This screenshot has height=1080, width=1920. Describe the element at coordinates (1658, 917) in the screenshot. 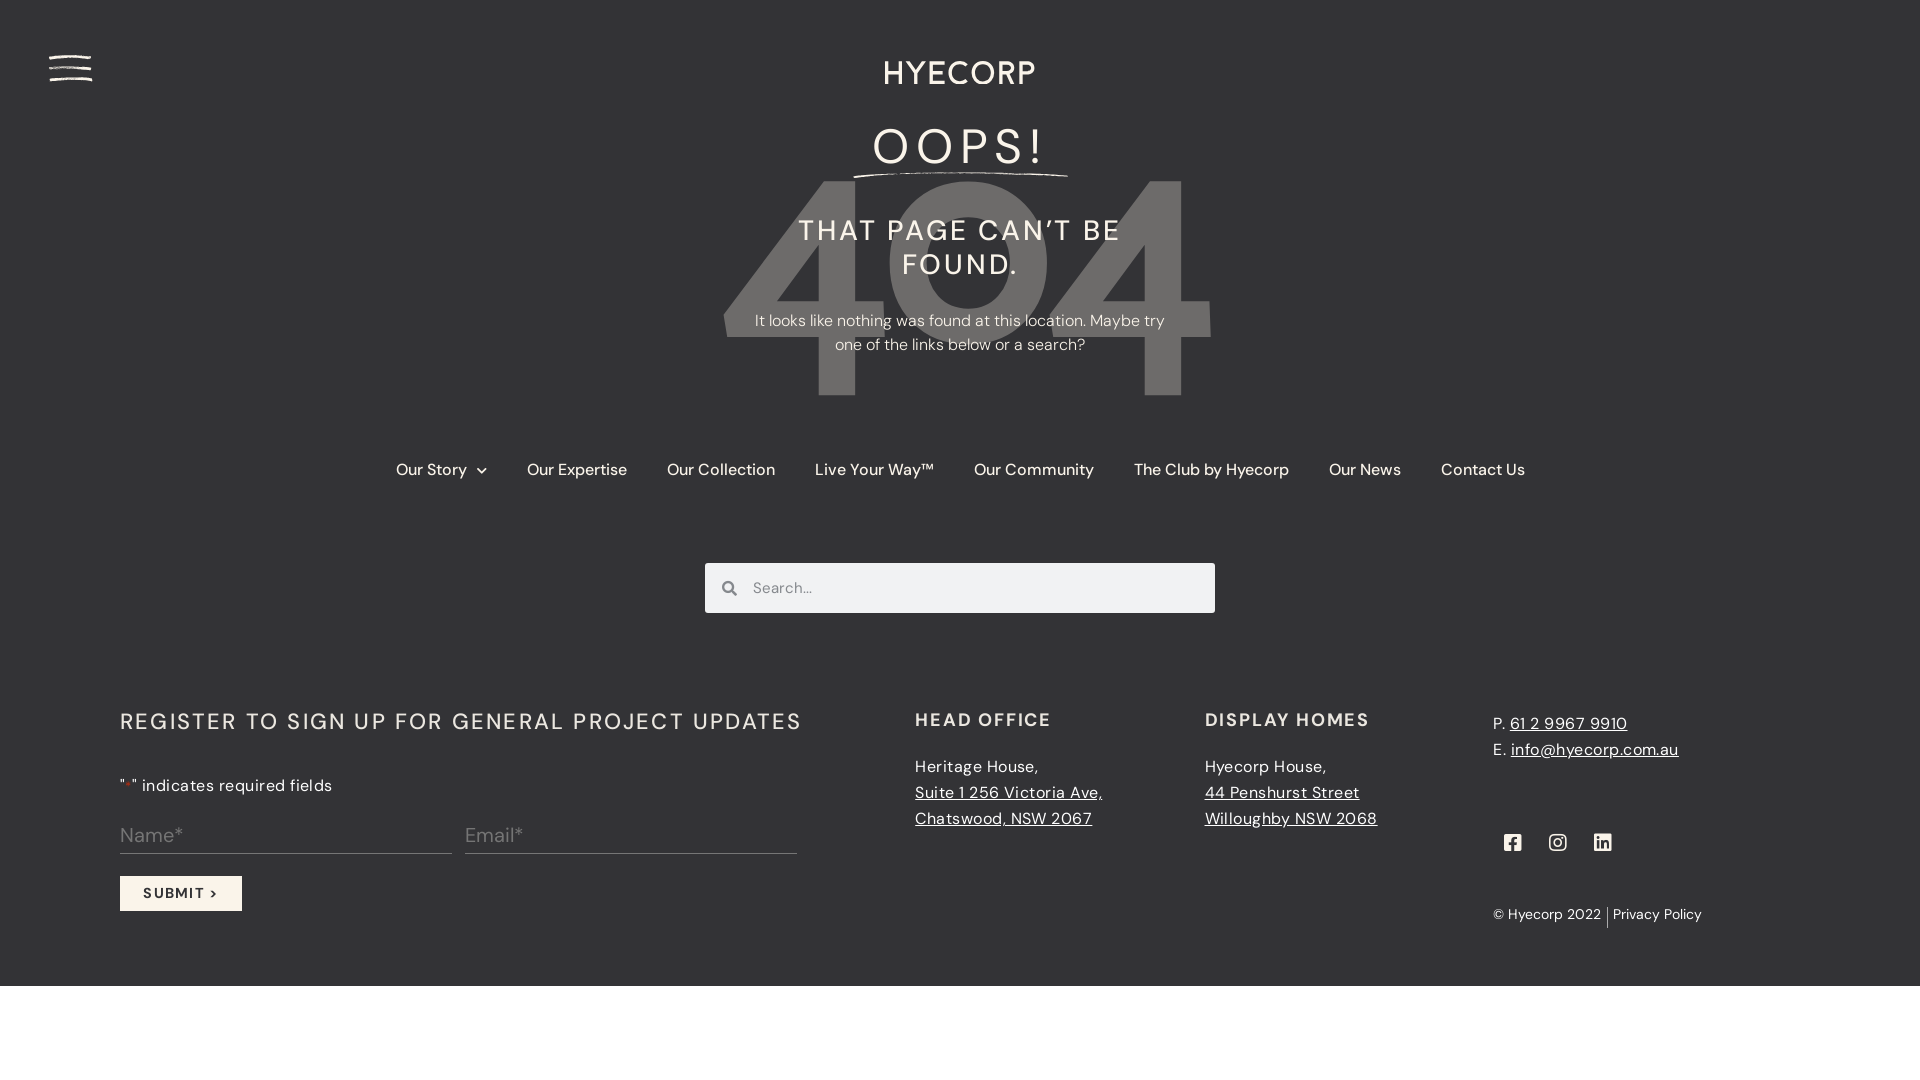

I see `Privacy Policy` at that location.